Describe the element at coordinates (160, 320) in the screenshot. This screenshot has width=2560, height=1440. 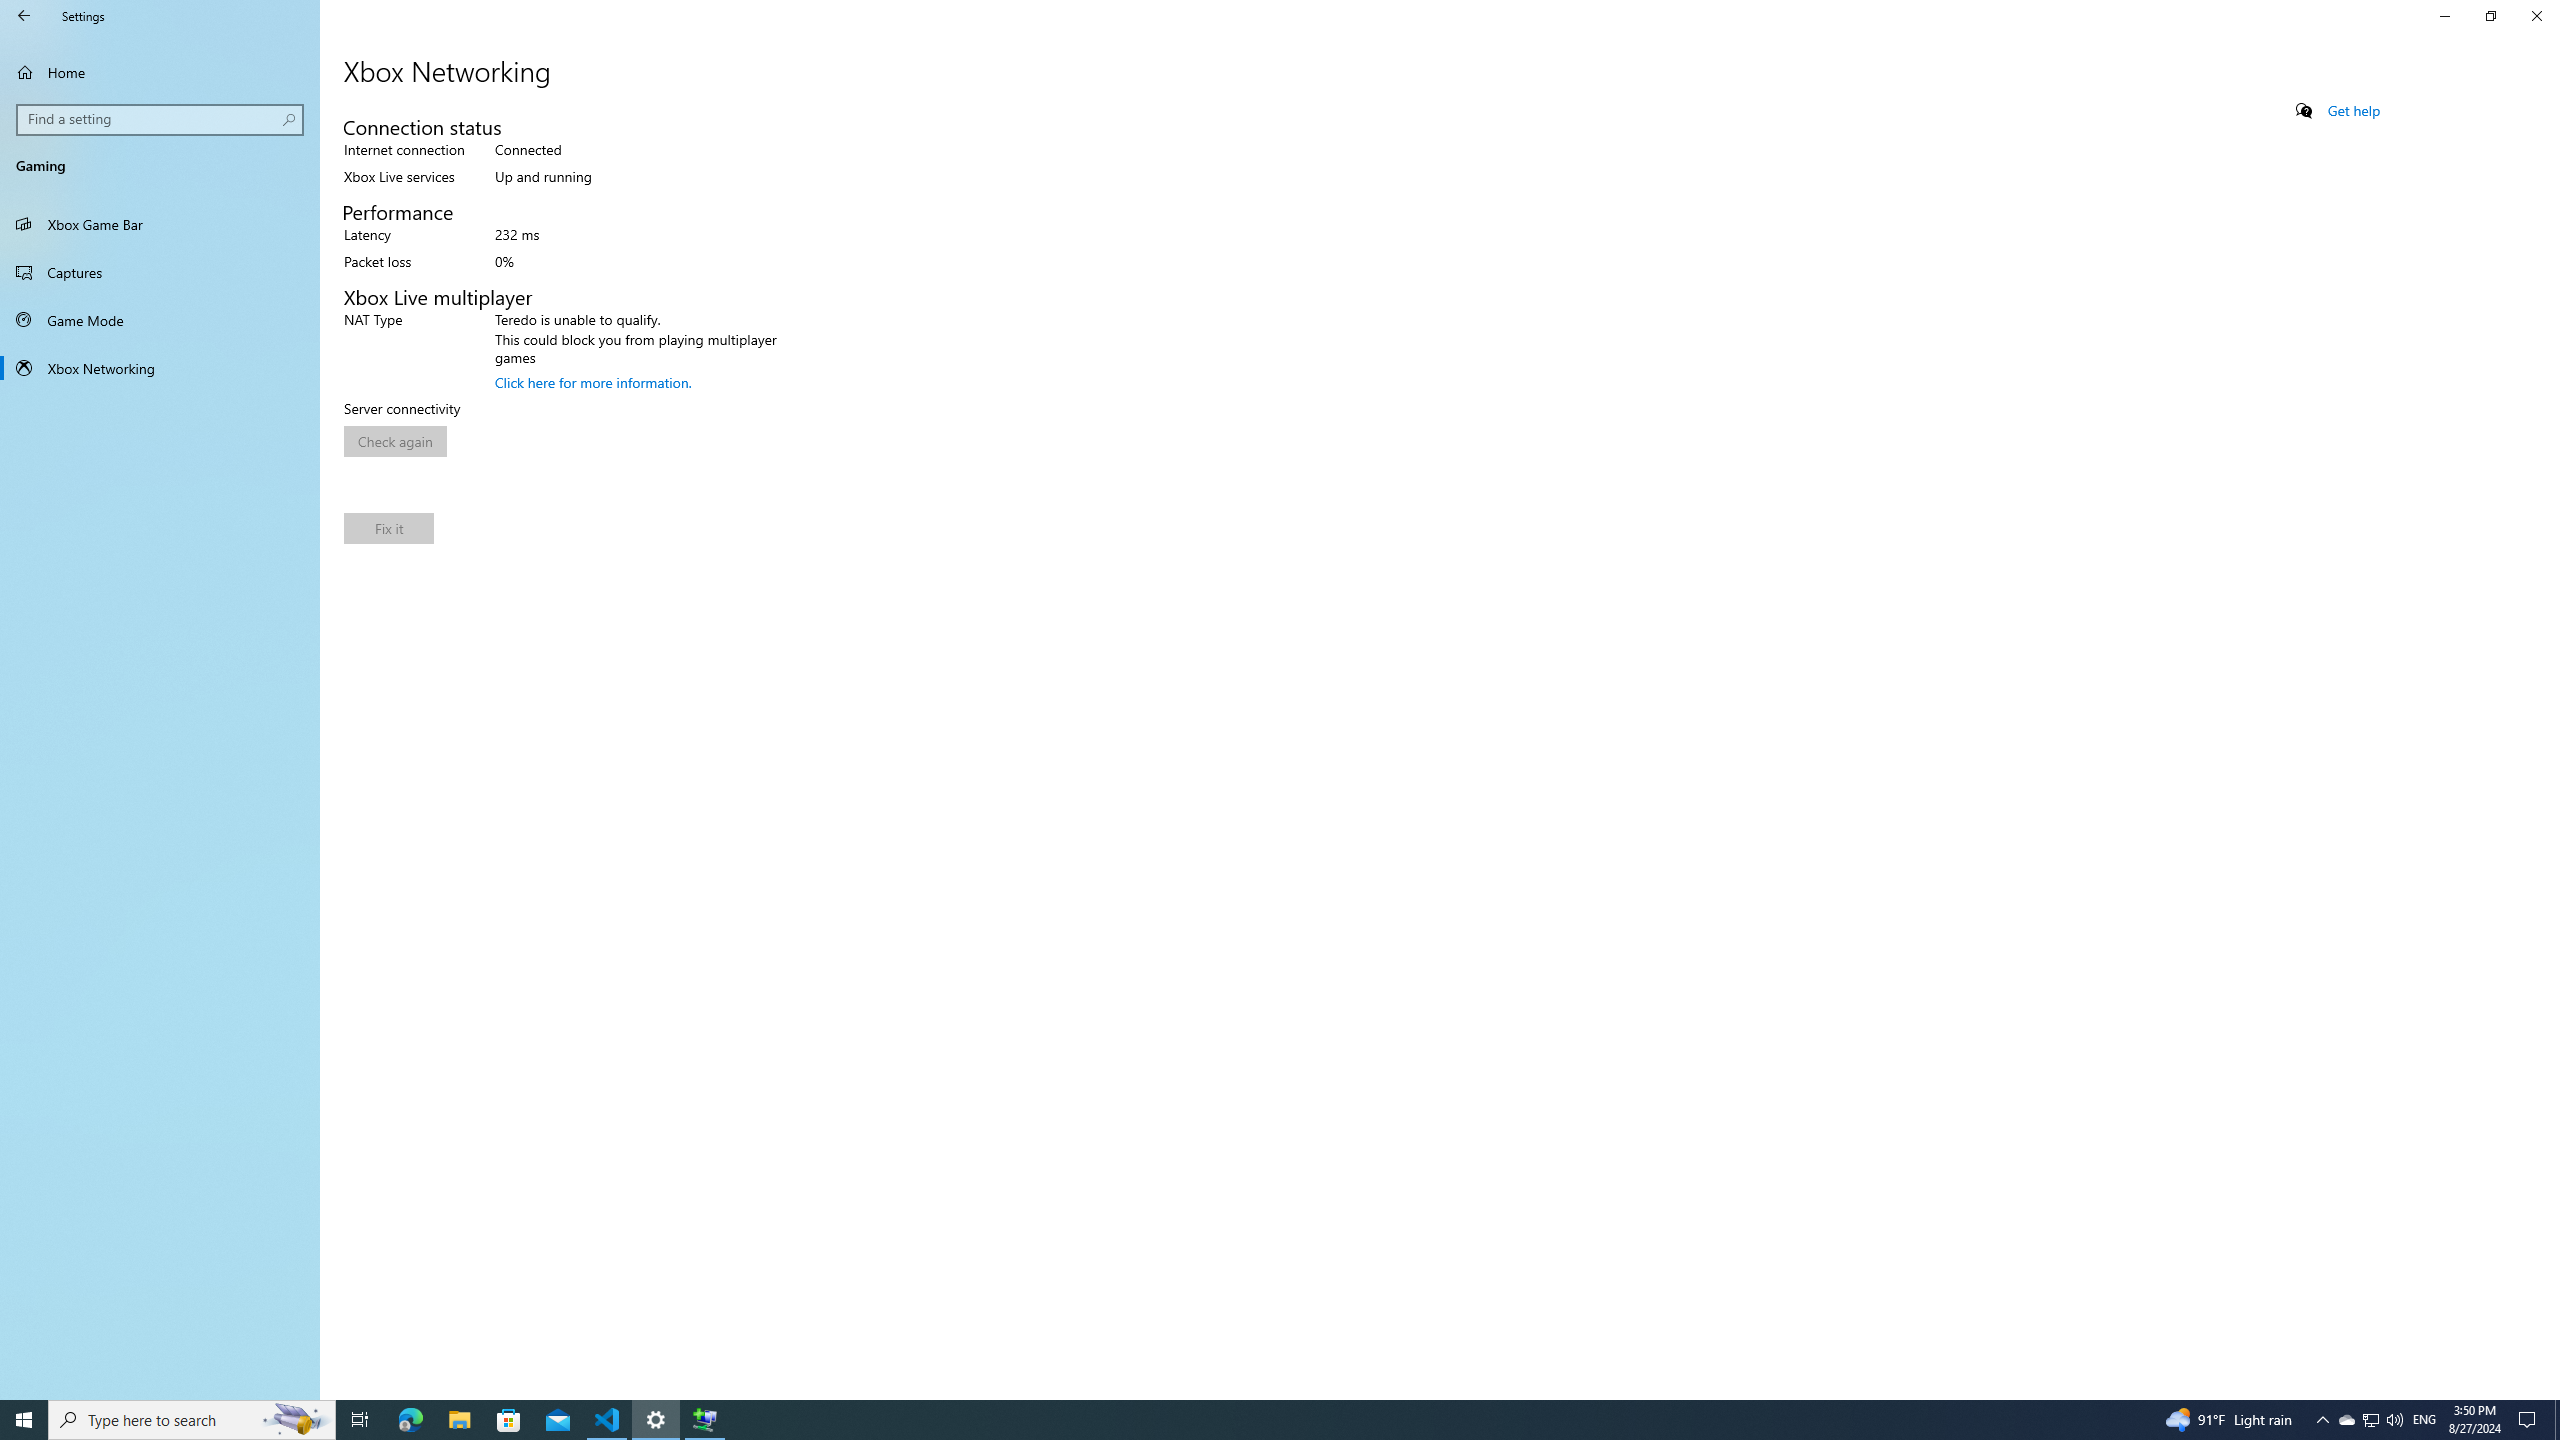
I see `Game Mode` at that location.